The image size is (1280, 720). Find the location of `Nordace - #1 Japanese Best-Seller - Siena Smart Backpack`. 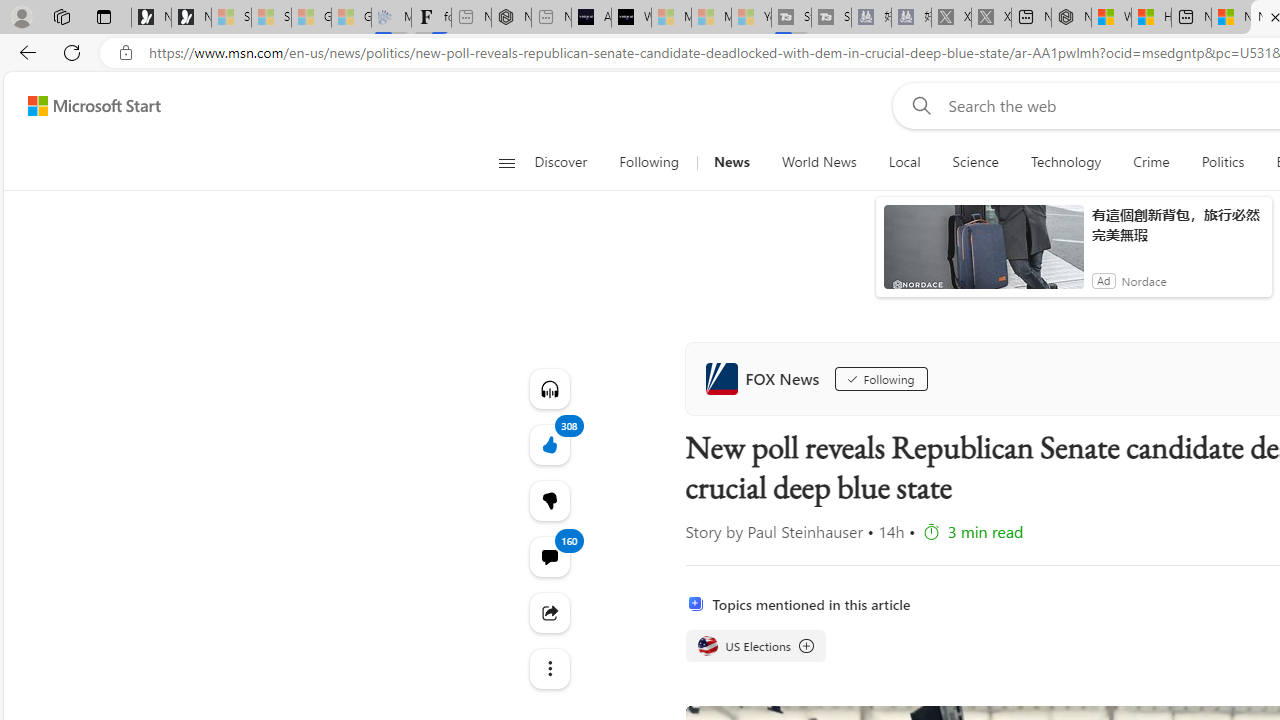

Nordace - #1 Japanese Best-Seller - Siena Smart Backpack is located at coordinates (511, 18).